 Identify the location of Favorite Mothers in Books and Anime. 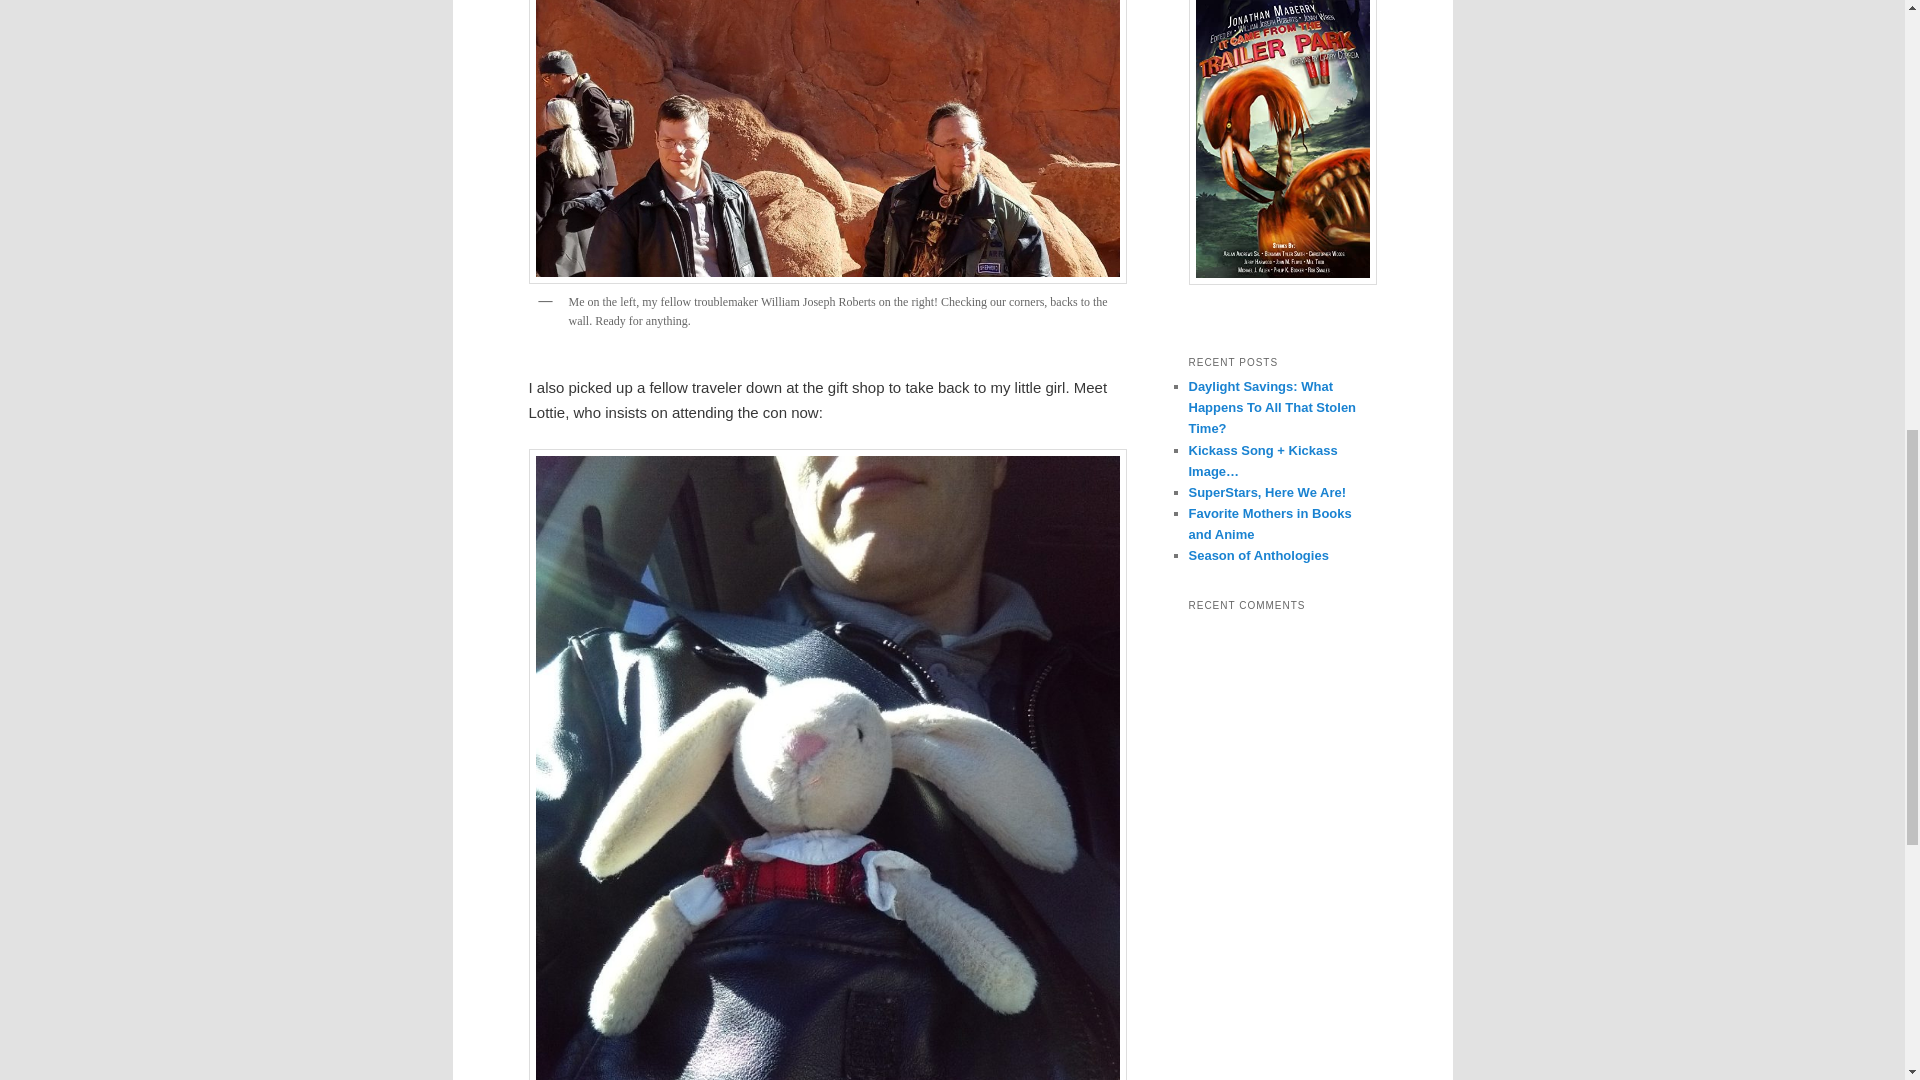
(1270, 524).